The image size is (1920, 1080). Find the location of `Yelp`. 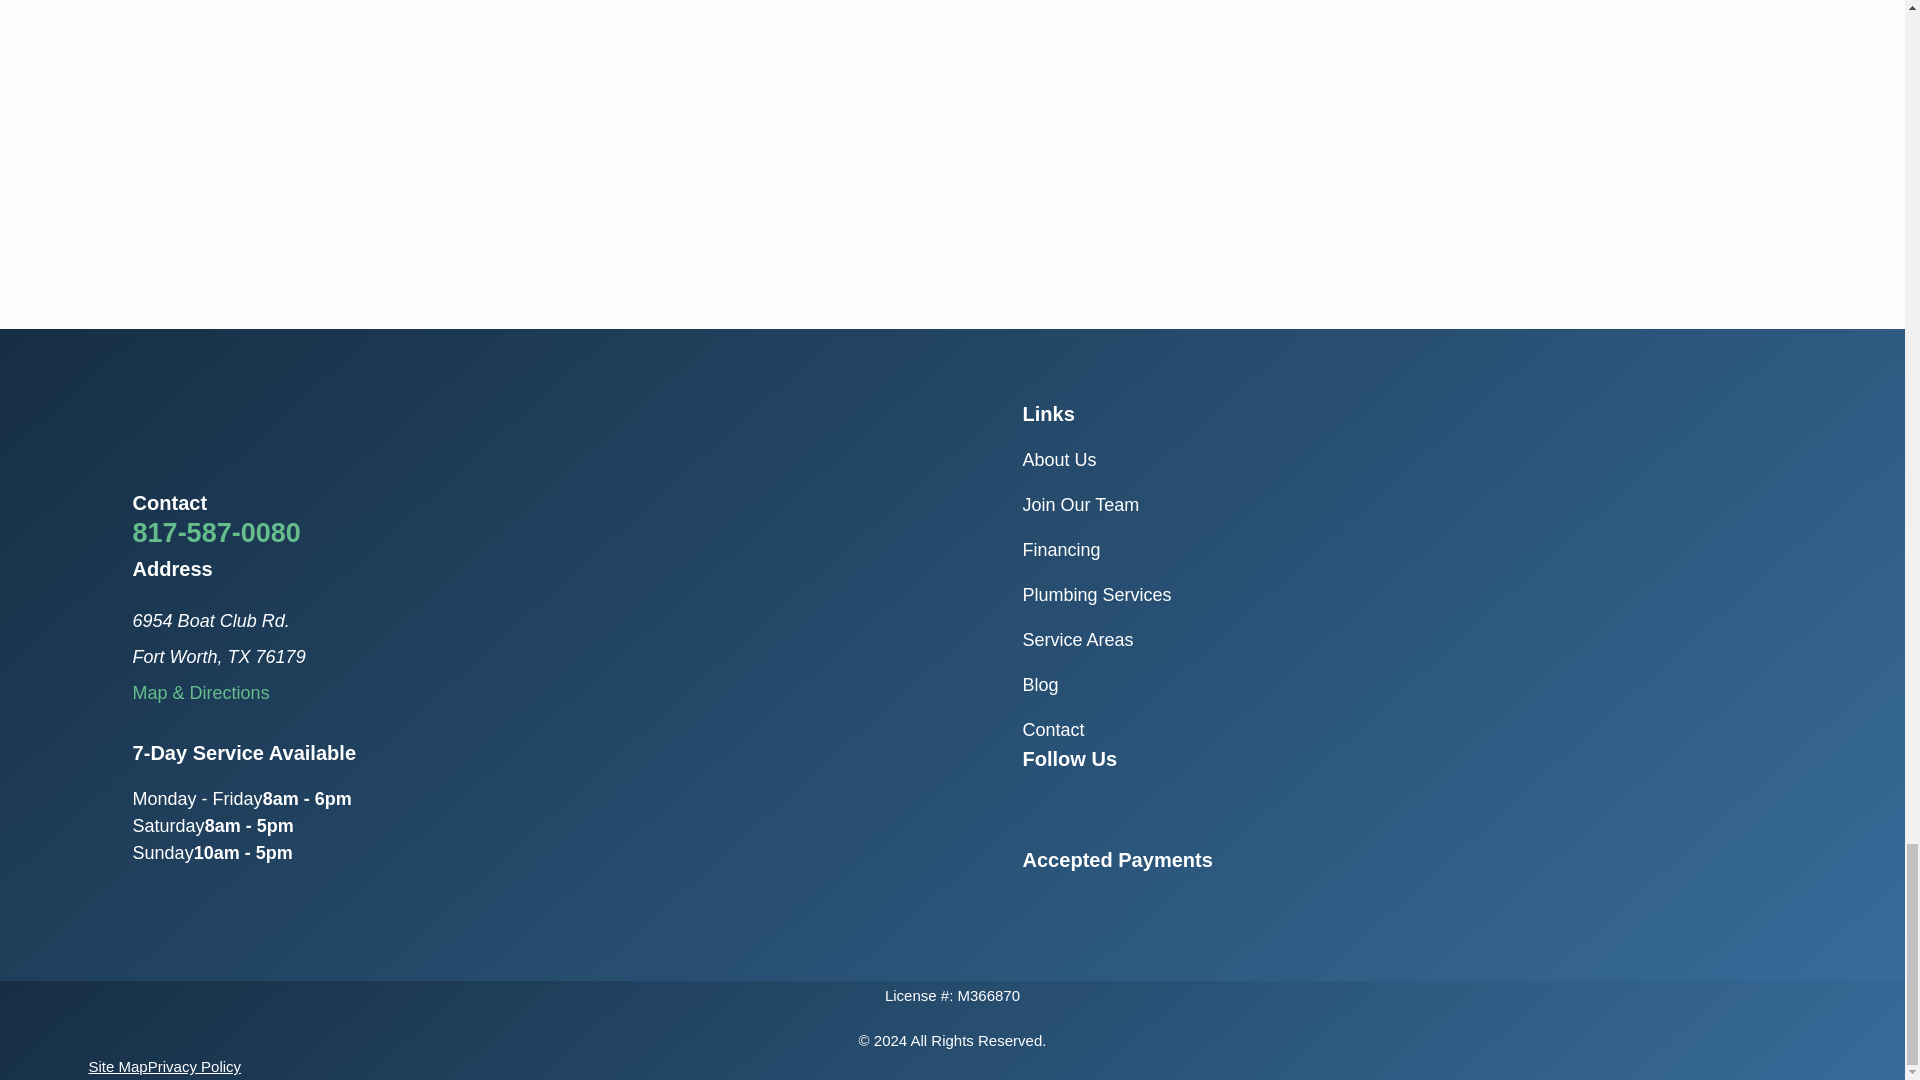

Yelp is located at coordinates (1140, 804).